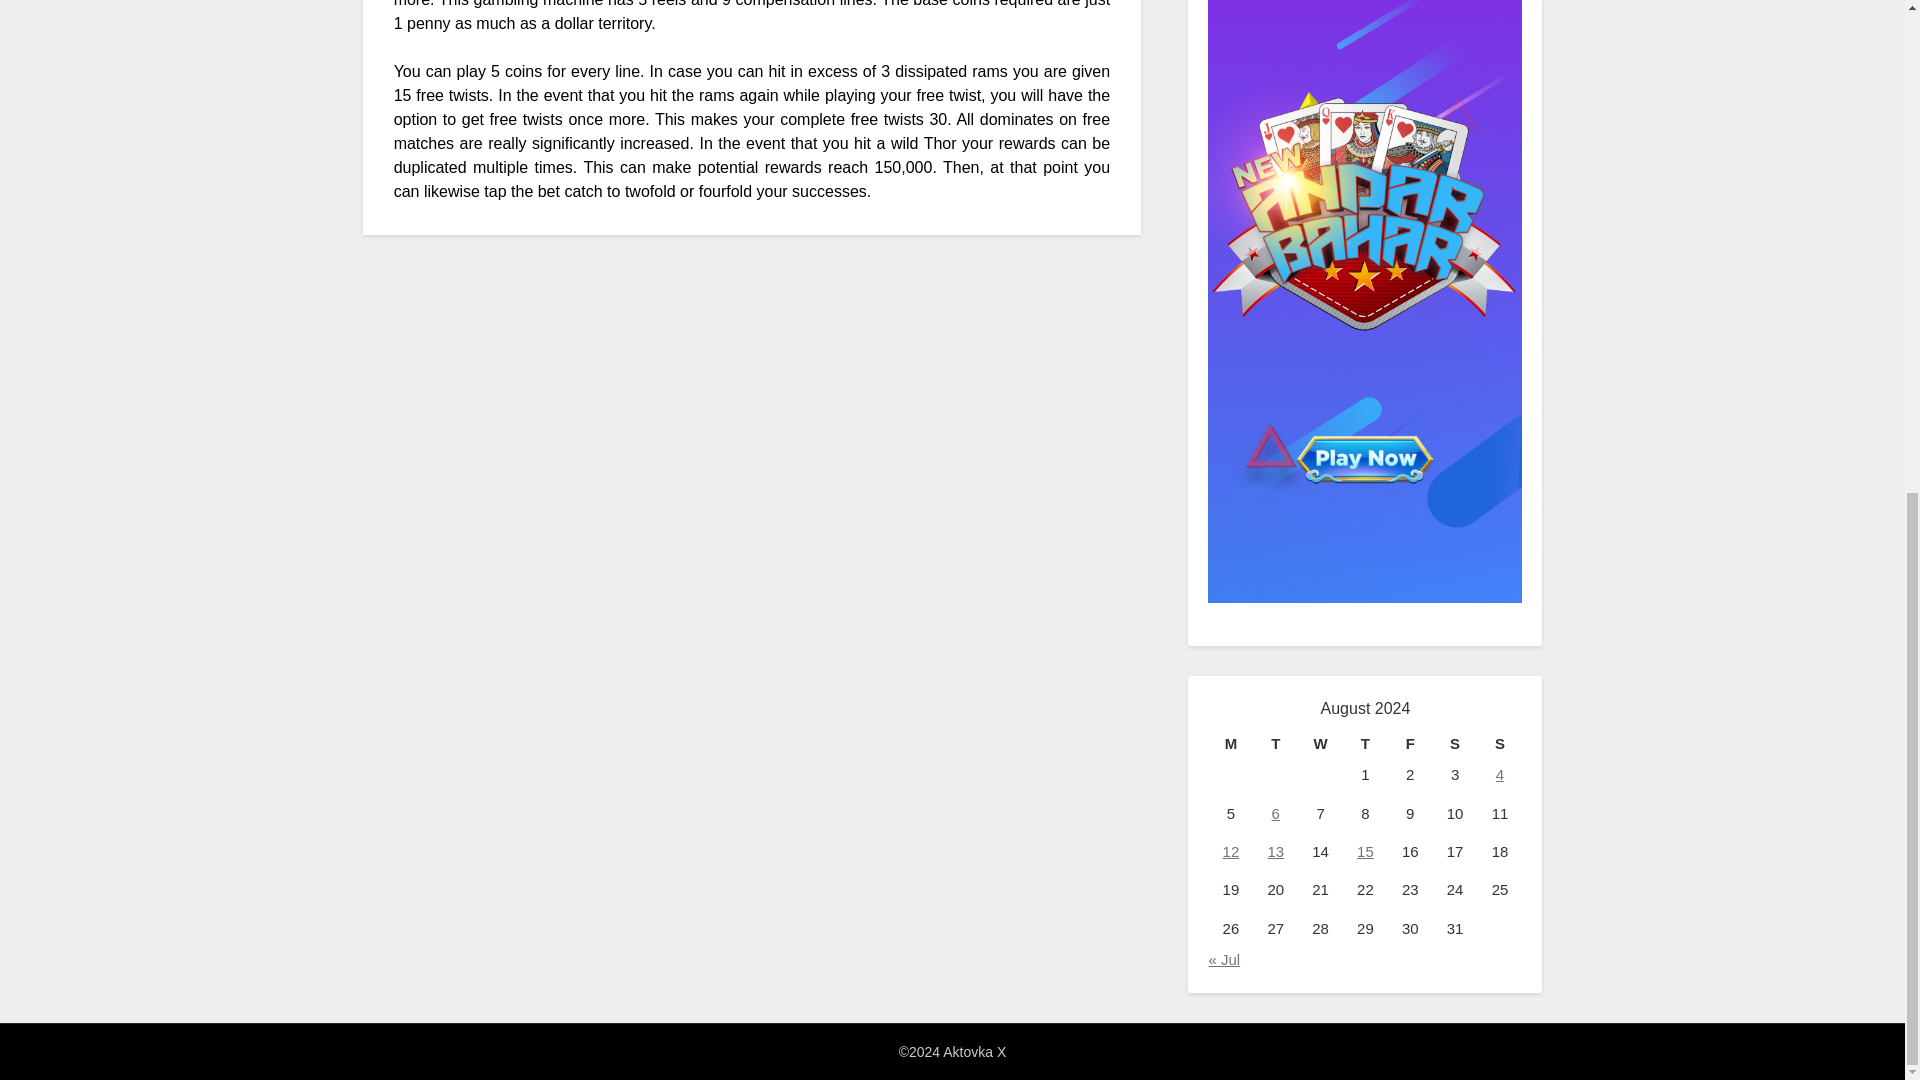  I want to click on 15, so click(1366, 851).